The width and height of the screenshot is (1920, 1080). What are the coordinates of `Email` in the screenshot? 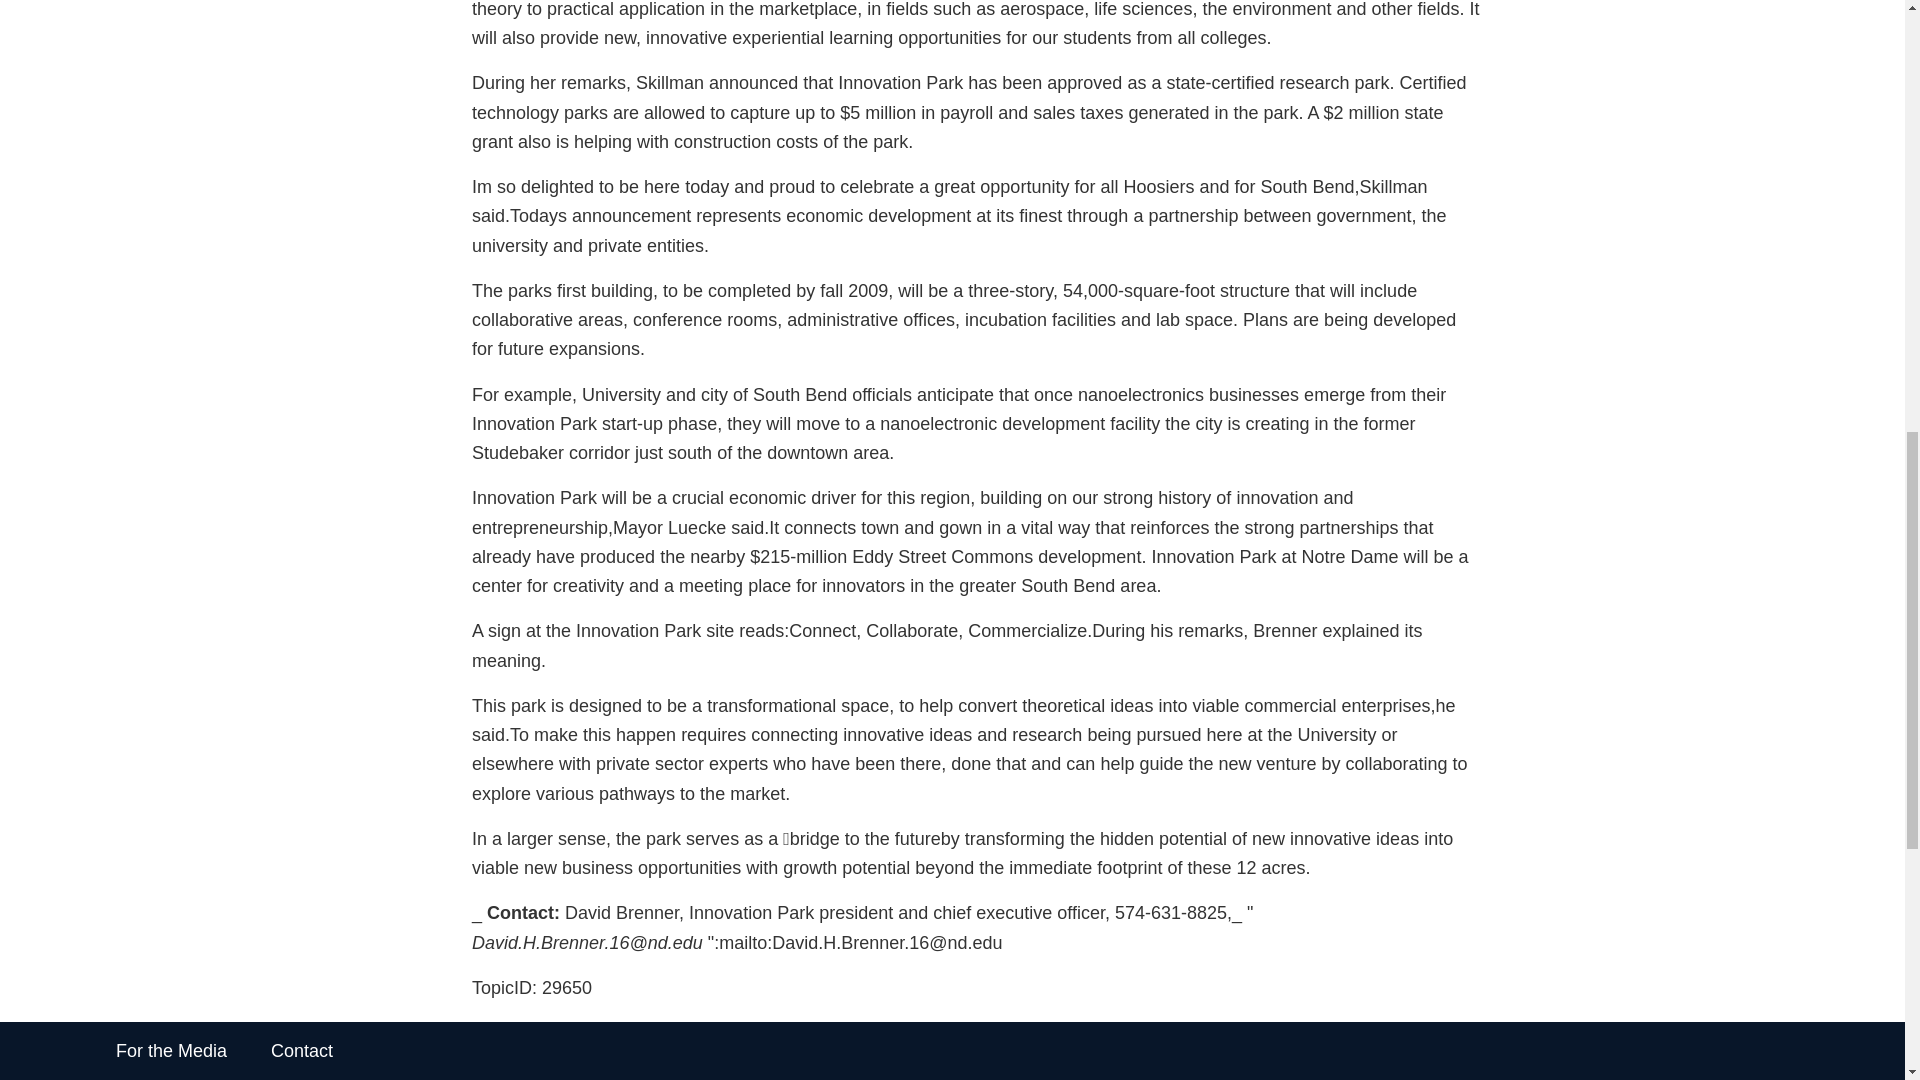 It's located at (1446, 1070).